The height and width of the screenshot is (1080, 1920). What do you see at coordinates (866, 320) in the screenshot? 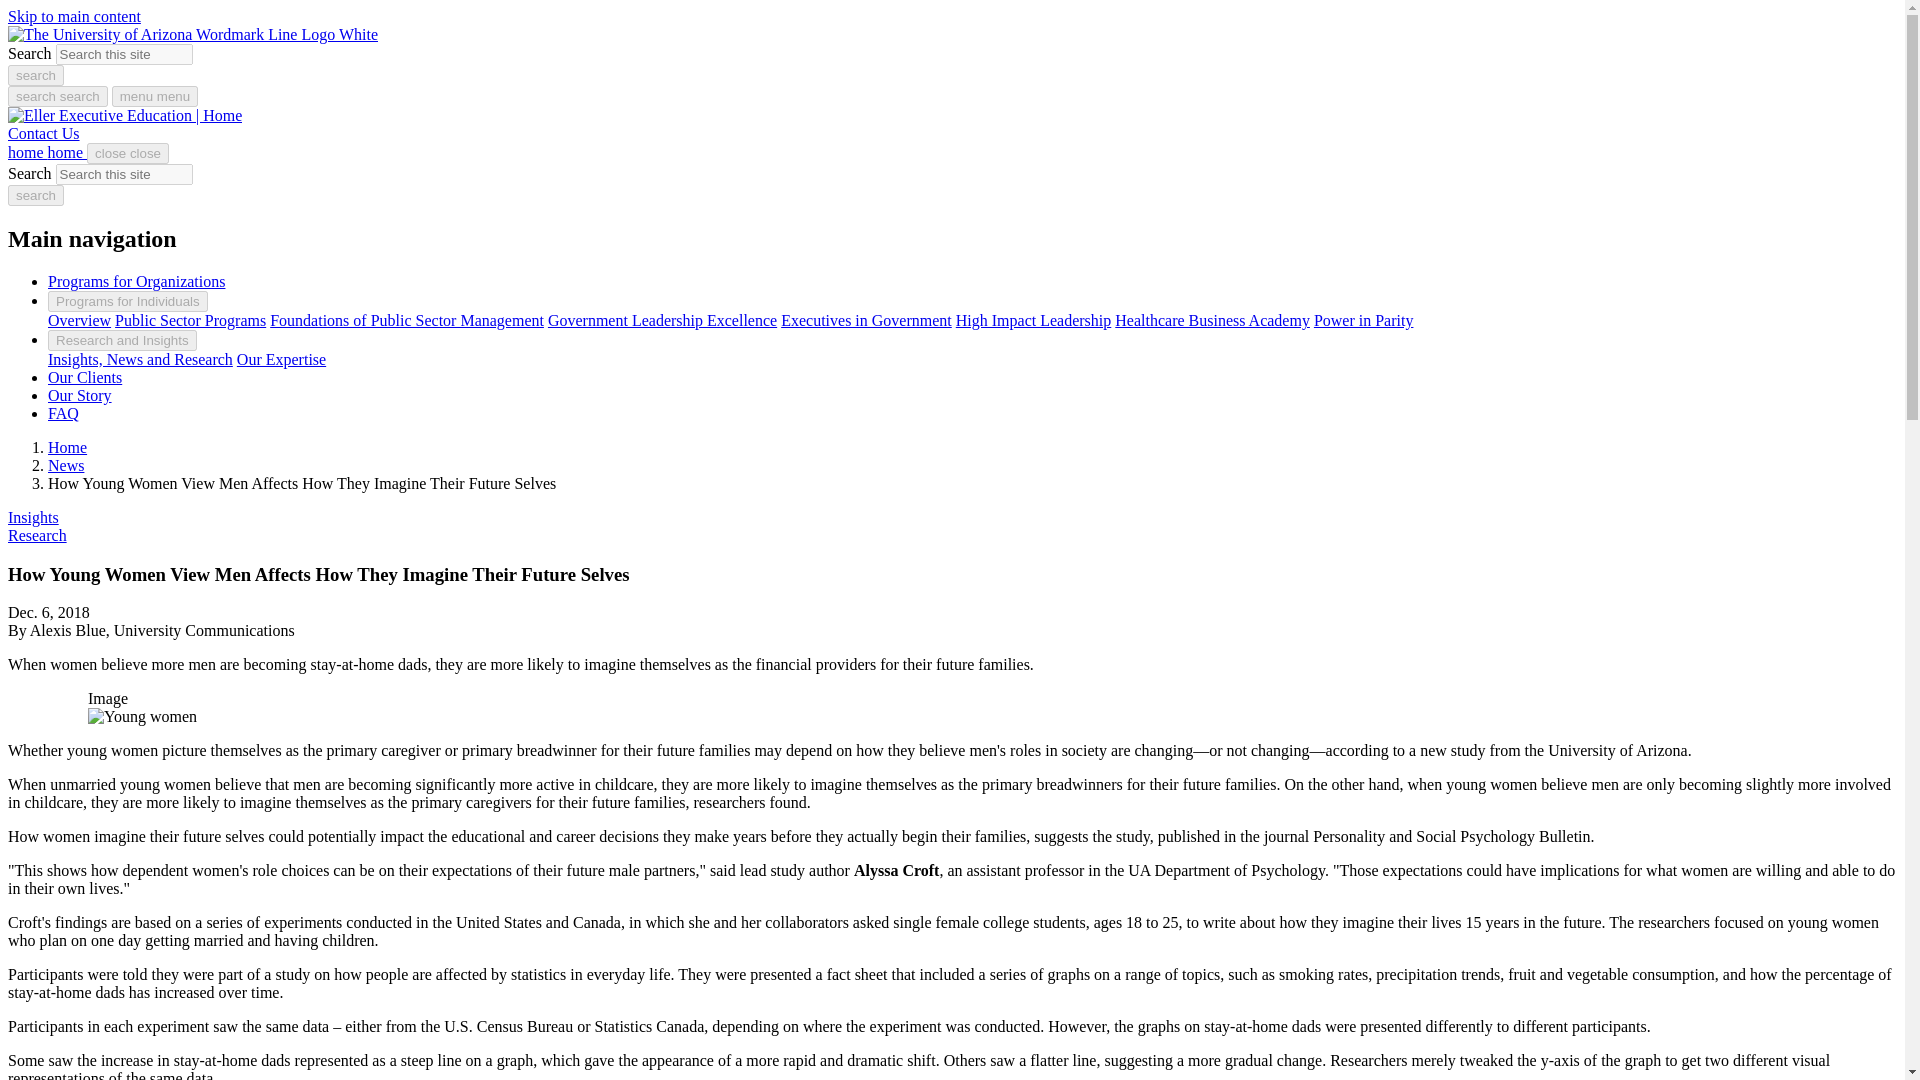
I see `Executives in Government` at bounding box center [866, 320].